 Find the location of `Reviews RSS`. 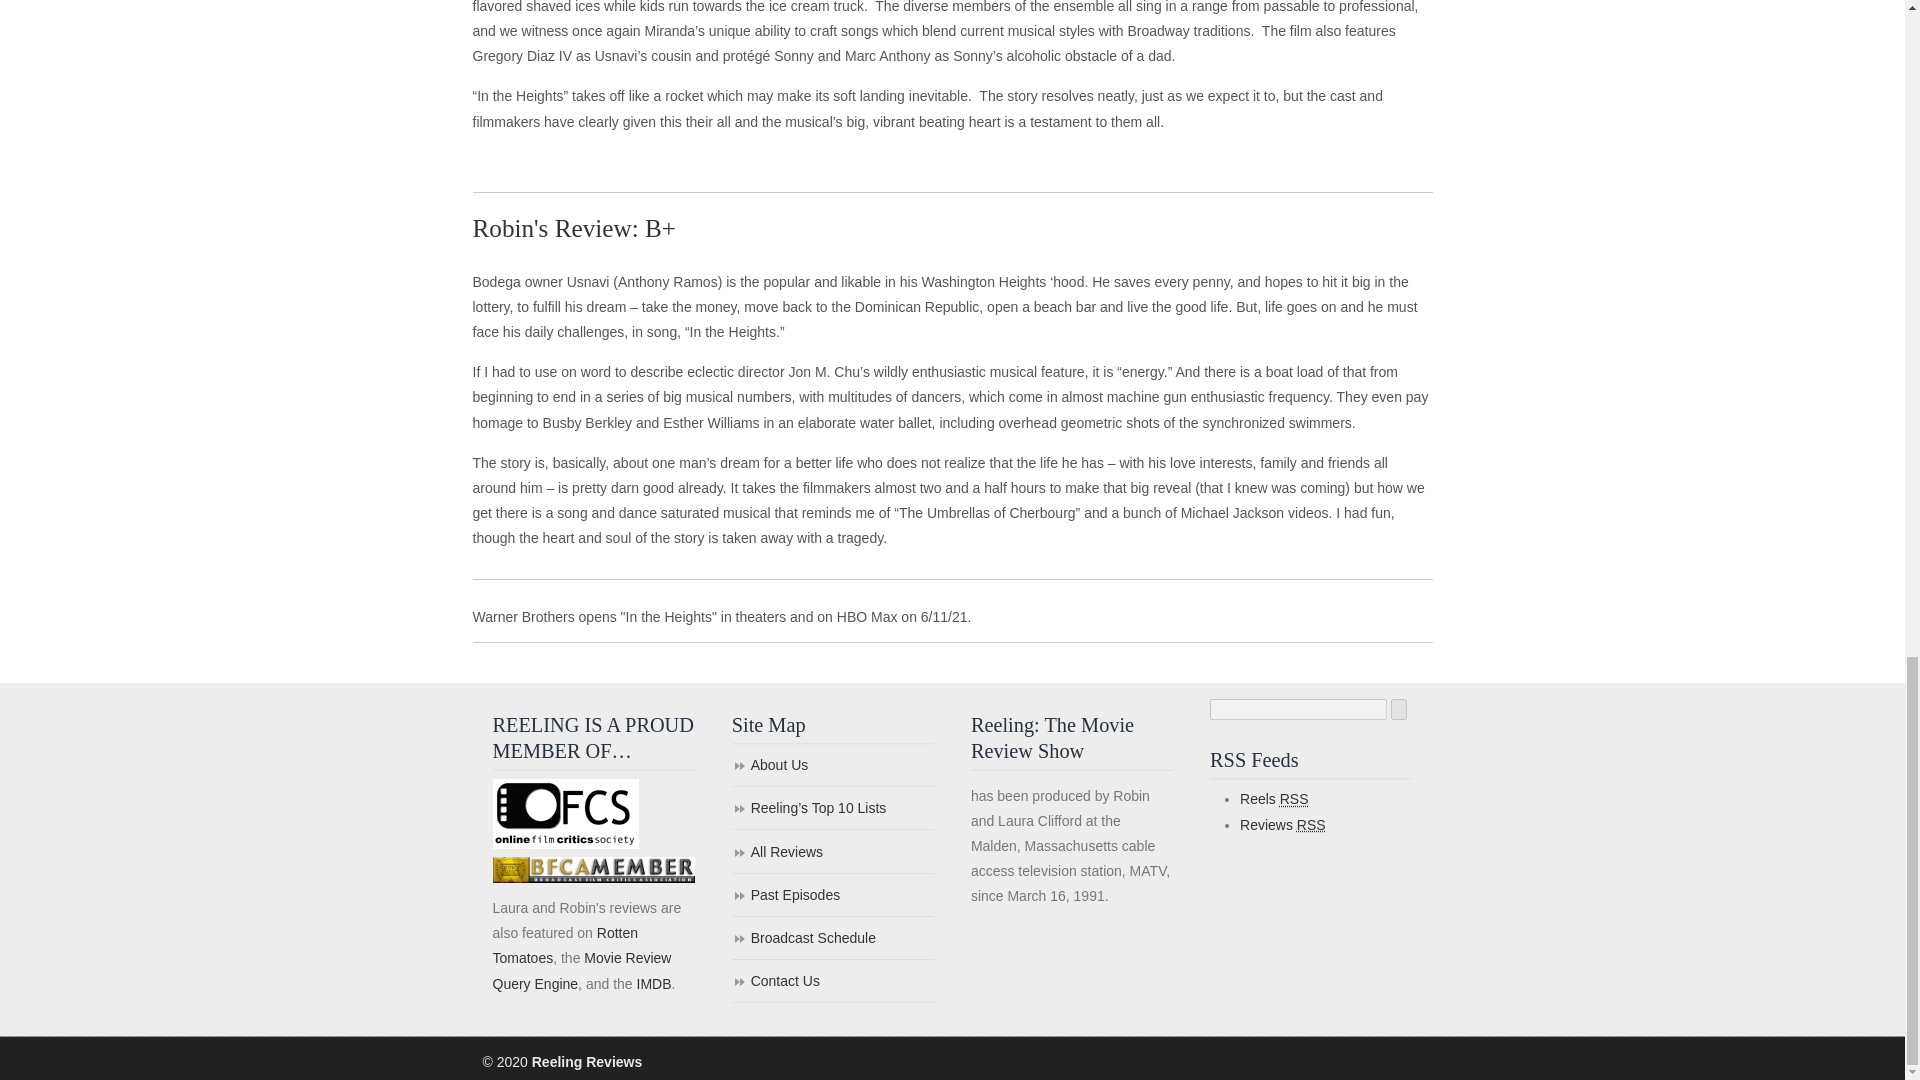

Reviews RSS is located at coordinates (1283, 824).